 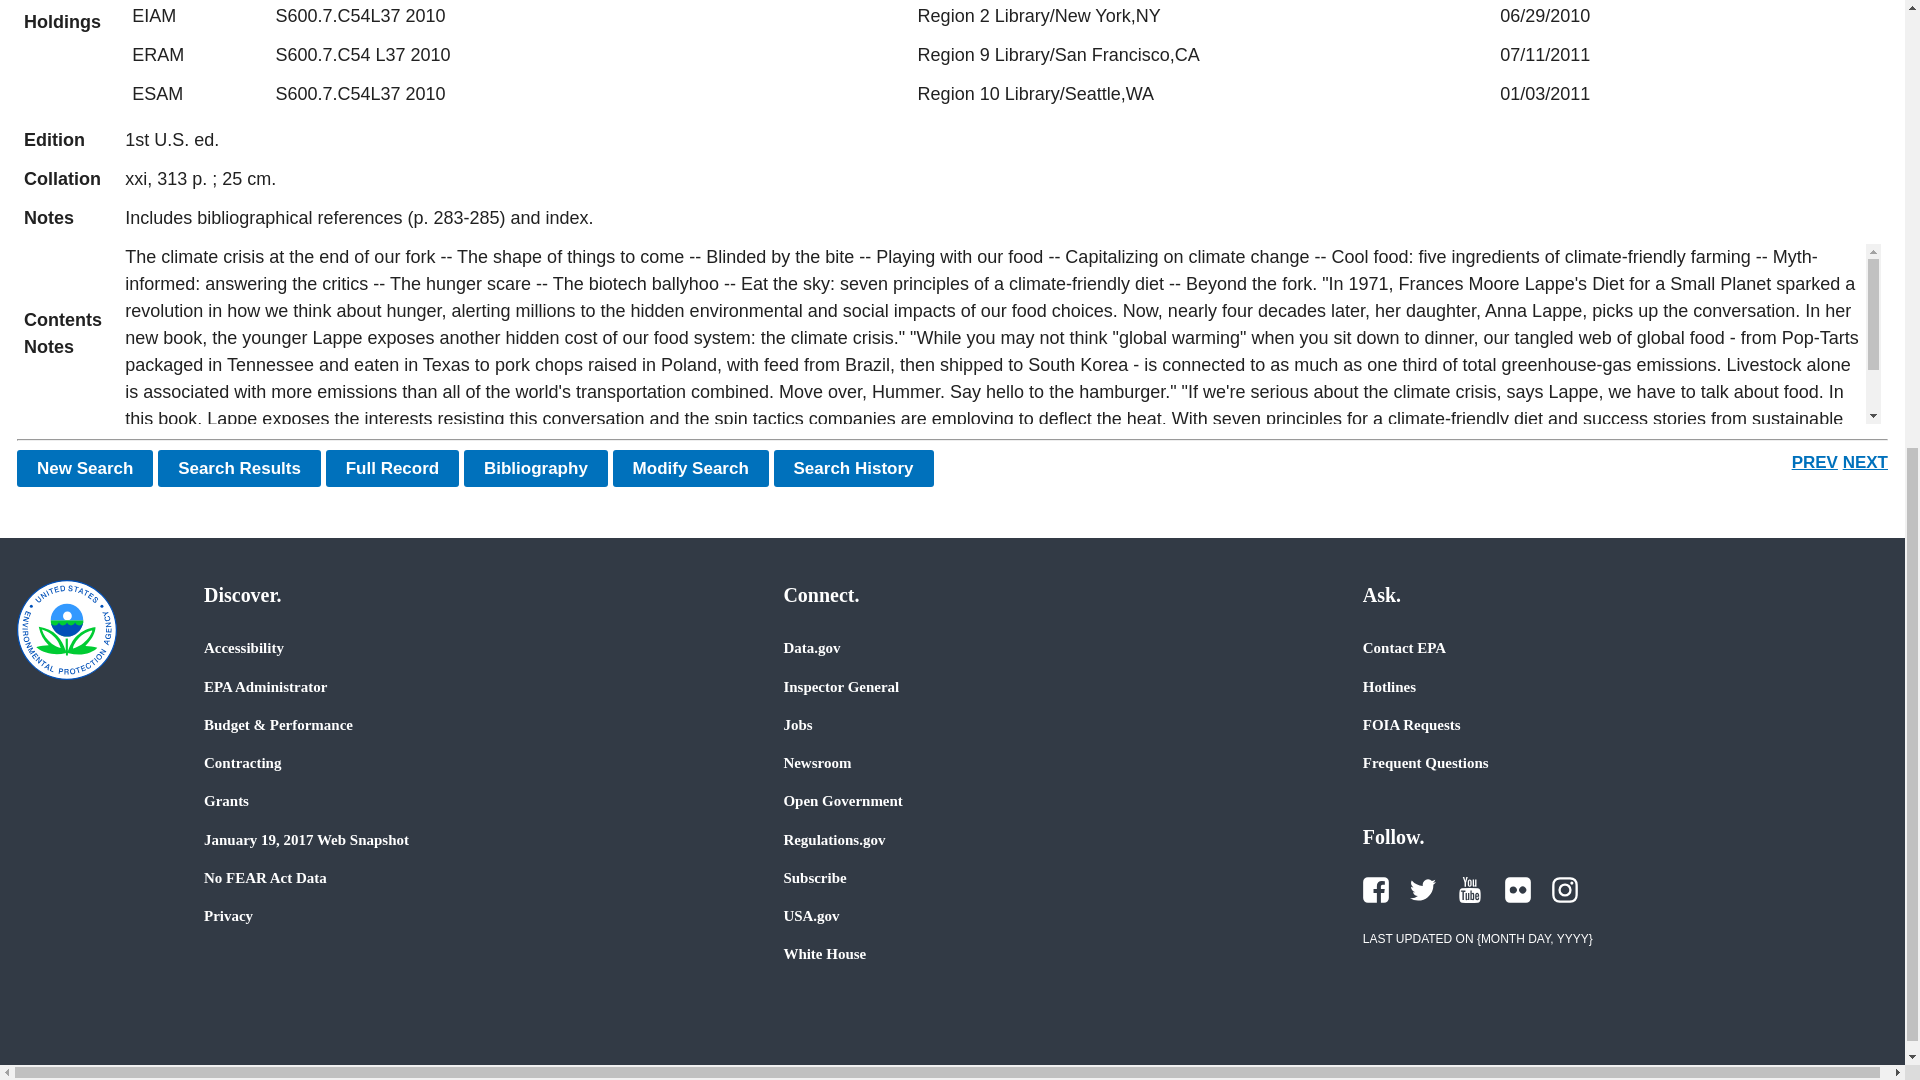 I want to click on Search Results, so click(x=238, y=468).